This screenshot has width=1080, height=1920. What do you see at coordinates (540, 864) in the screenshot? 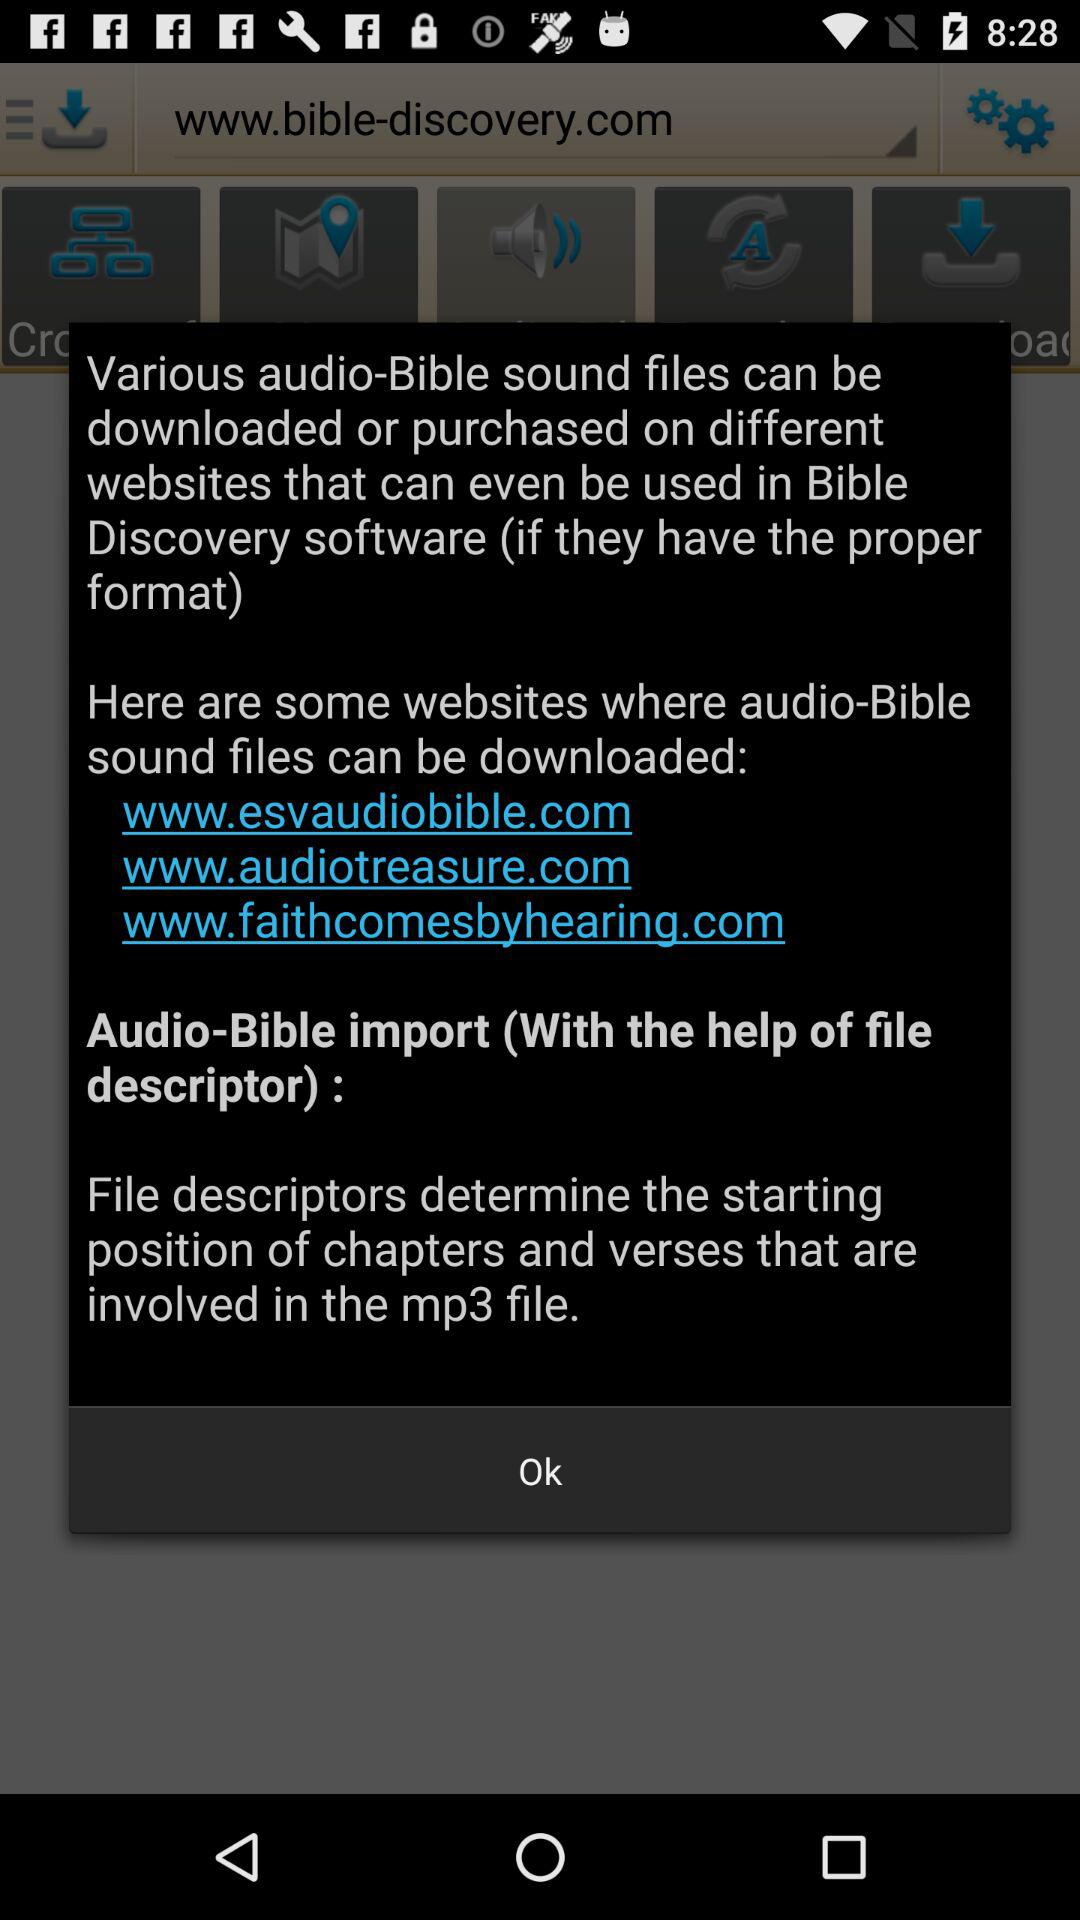
I see `open the various audio bible app` at bounding box center [540, 864].